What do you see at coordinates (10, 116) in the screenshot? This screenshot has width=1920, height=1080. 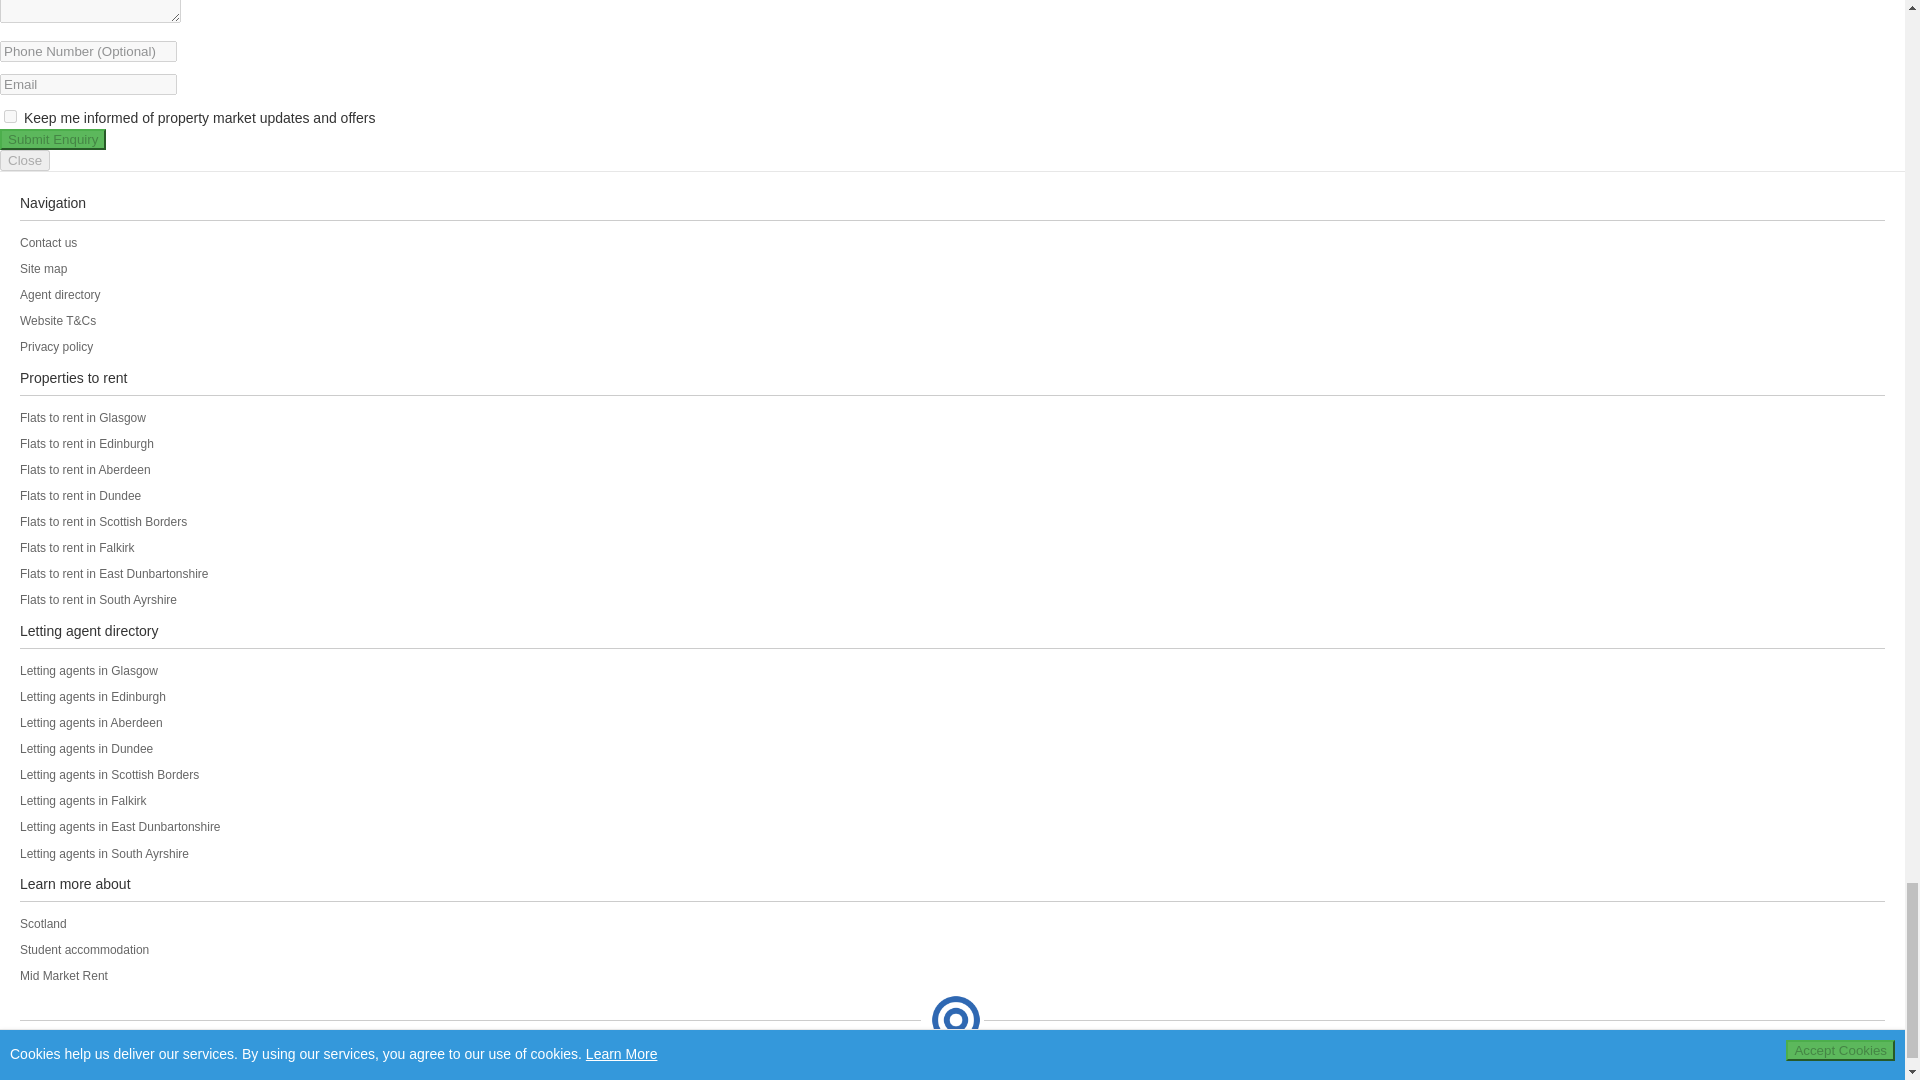 I see `true` at bounding box center [10, 116].